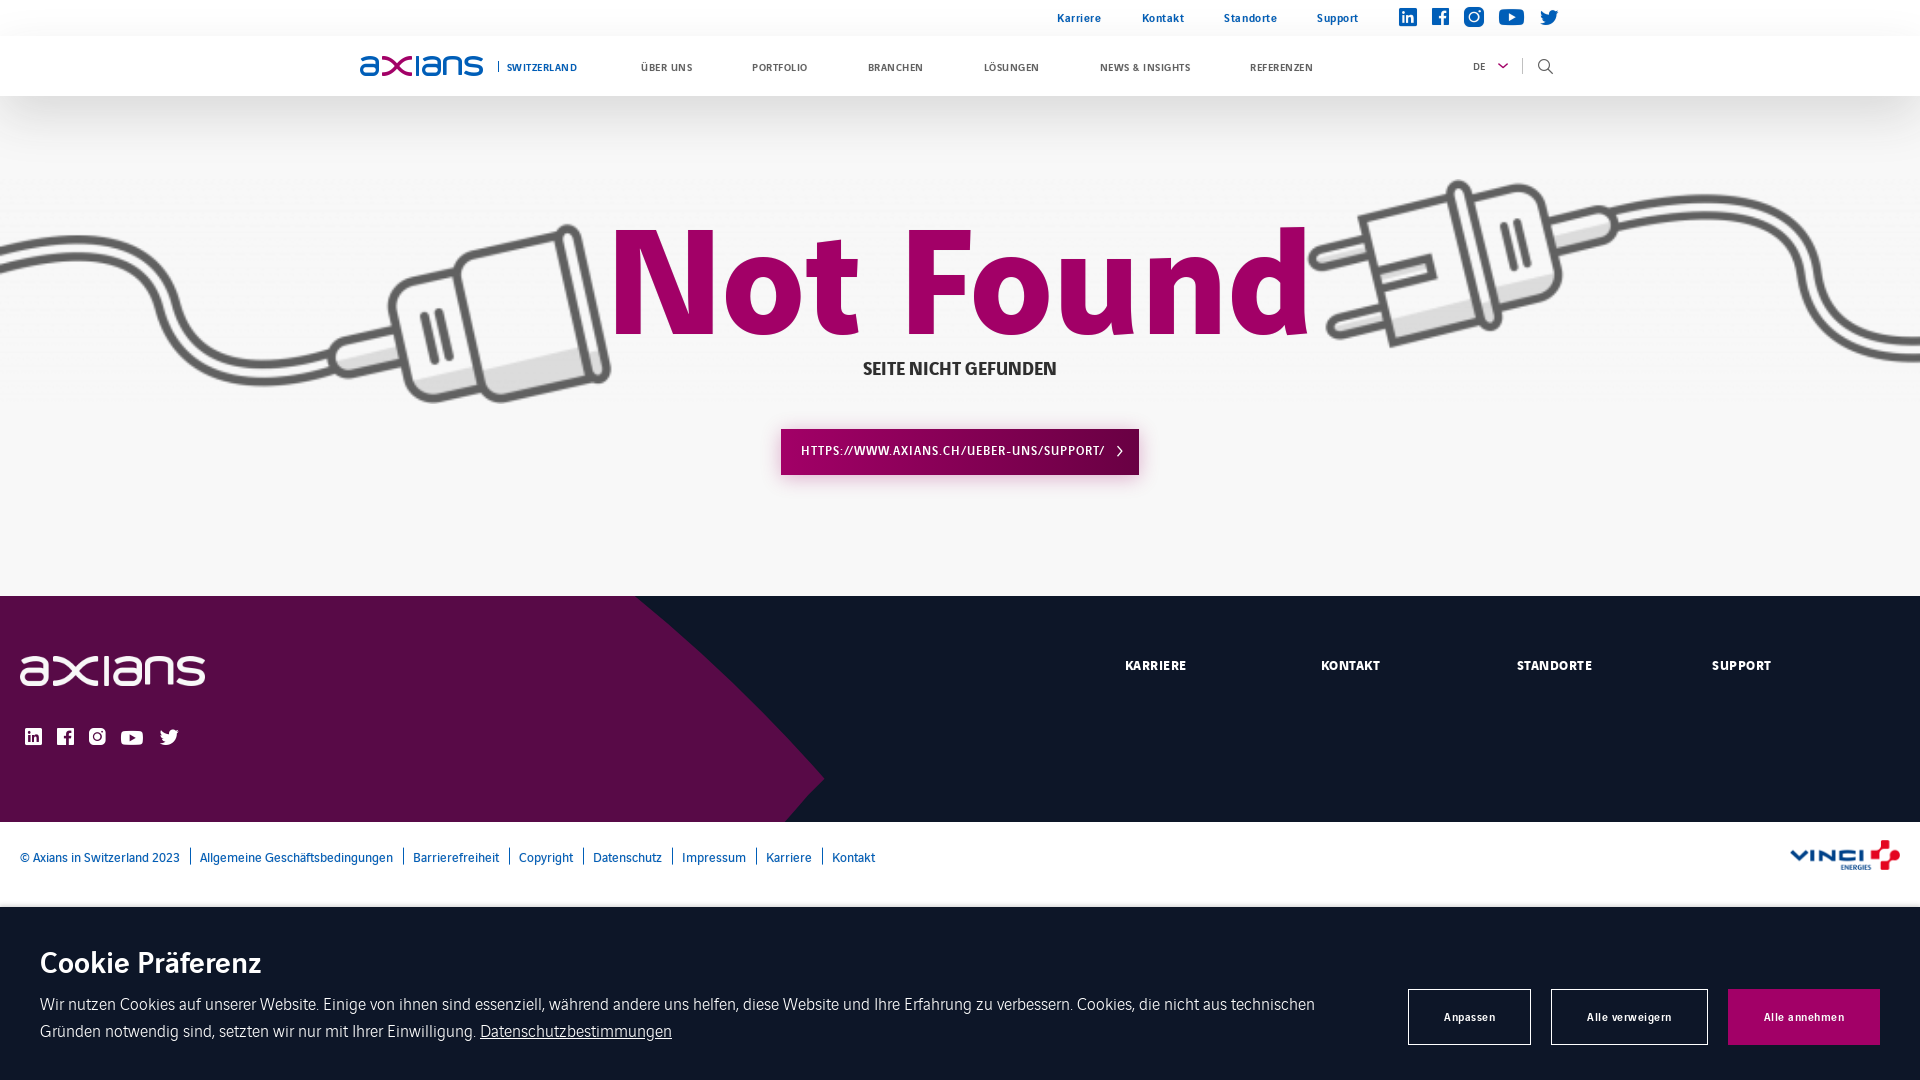 The image size is (1920, 1080). I want to click on KARRIERE, so click(1208, 664).